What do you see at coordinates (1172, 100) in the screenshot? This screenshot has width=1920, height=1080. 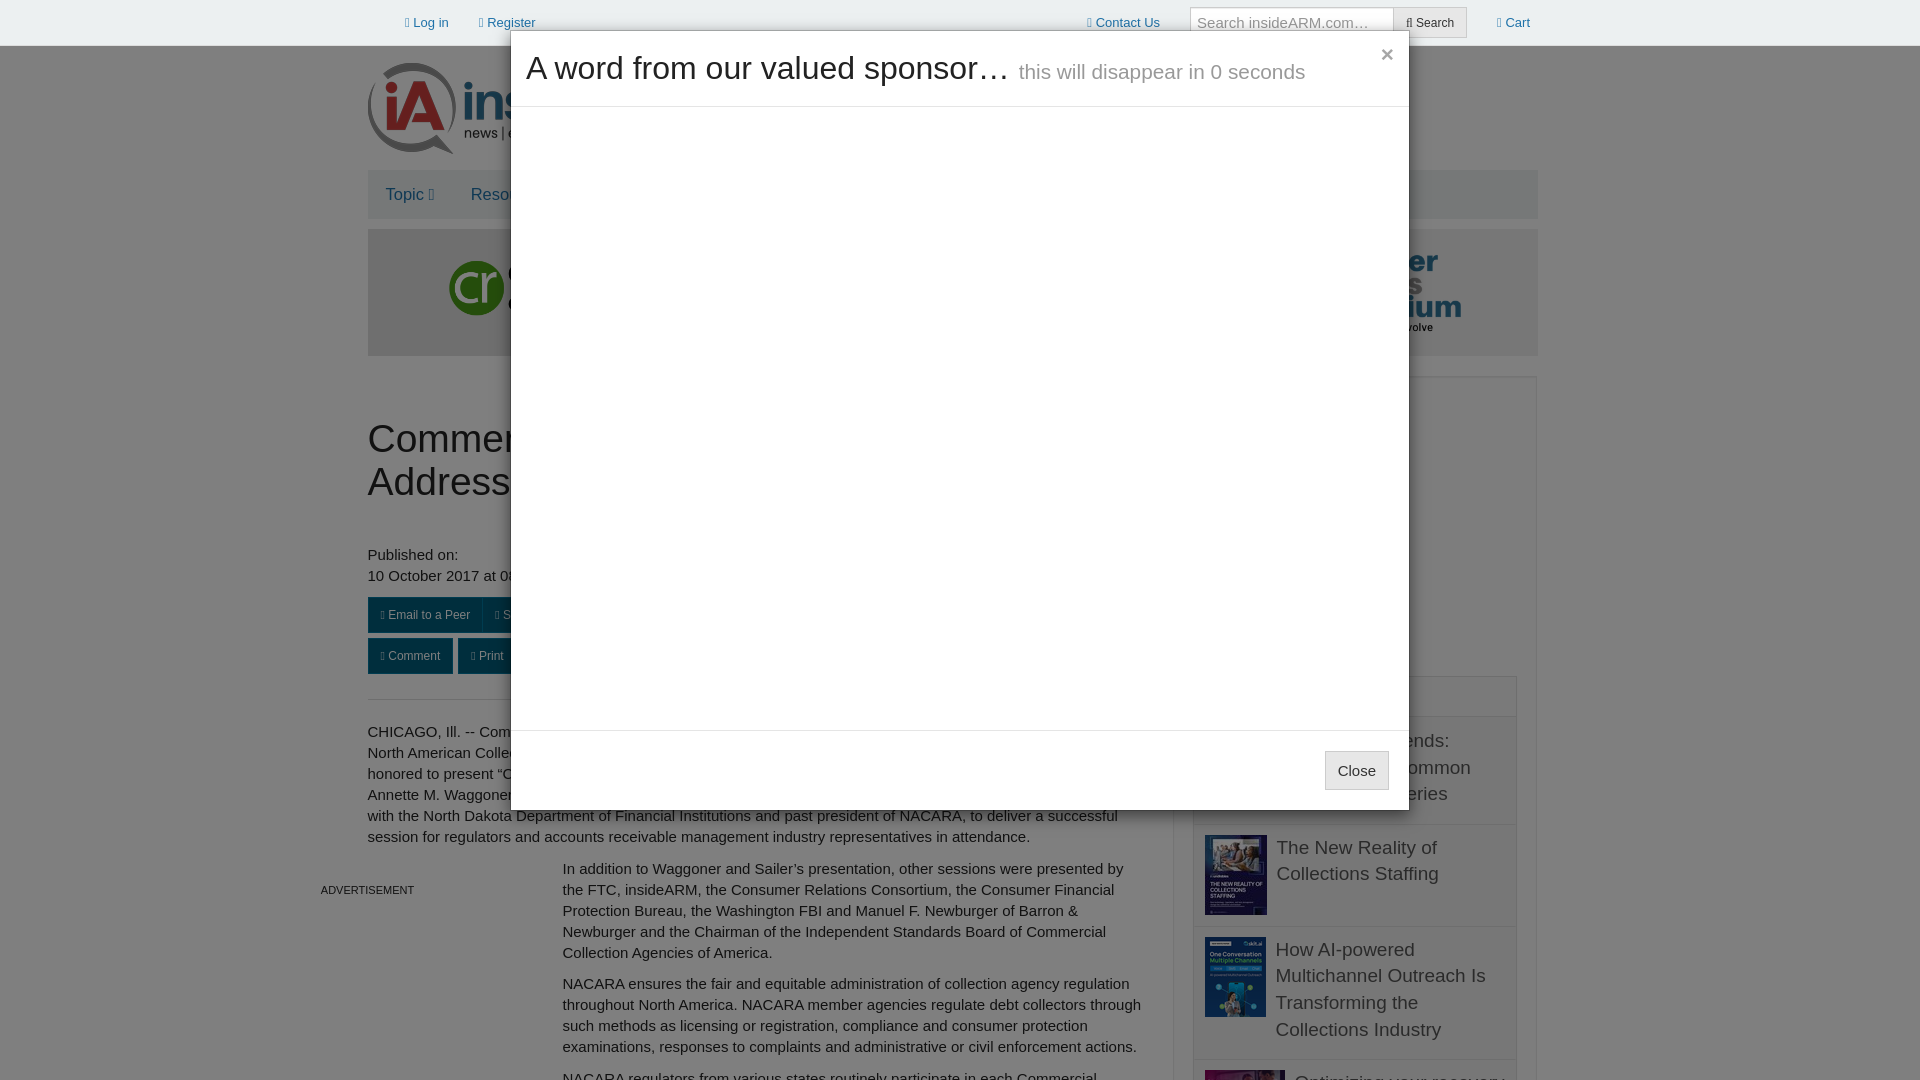 I see `3rd party ad content` at bounding box center [1172, 100].